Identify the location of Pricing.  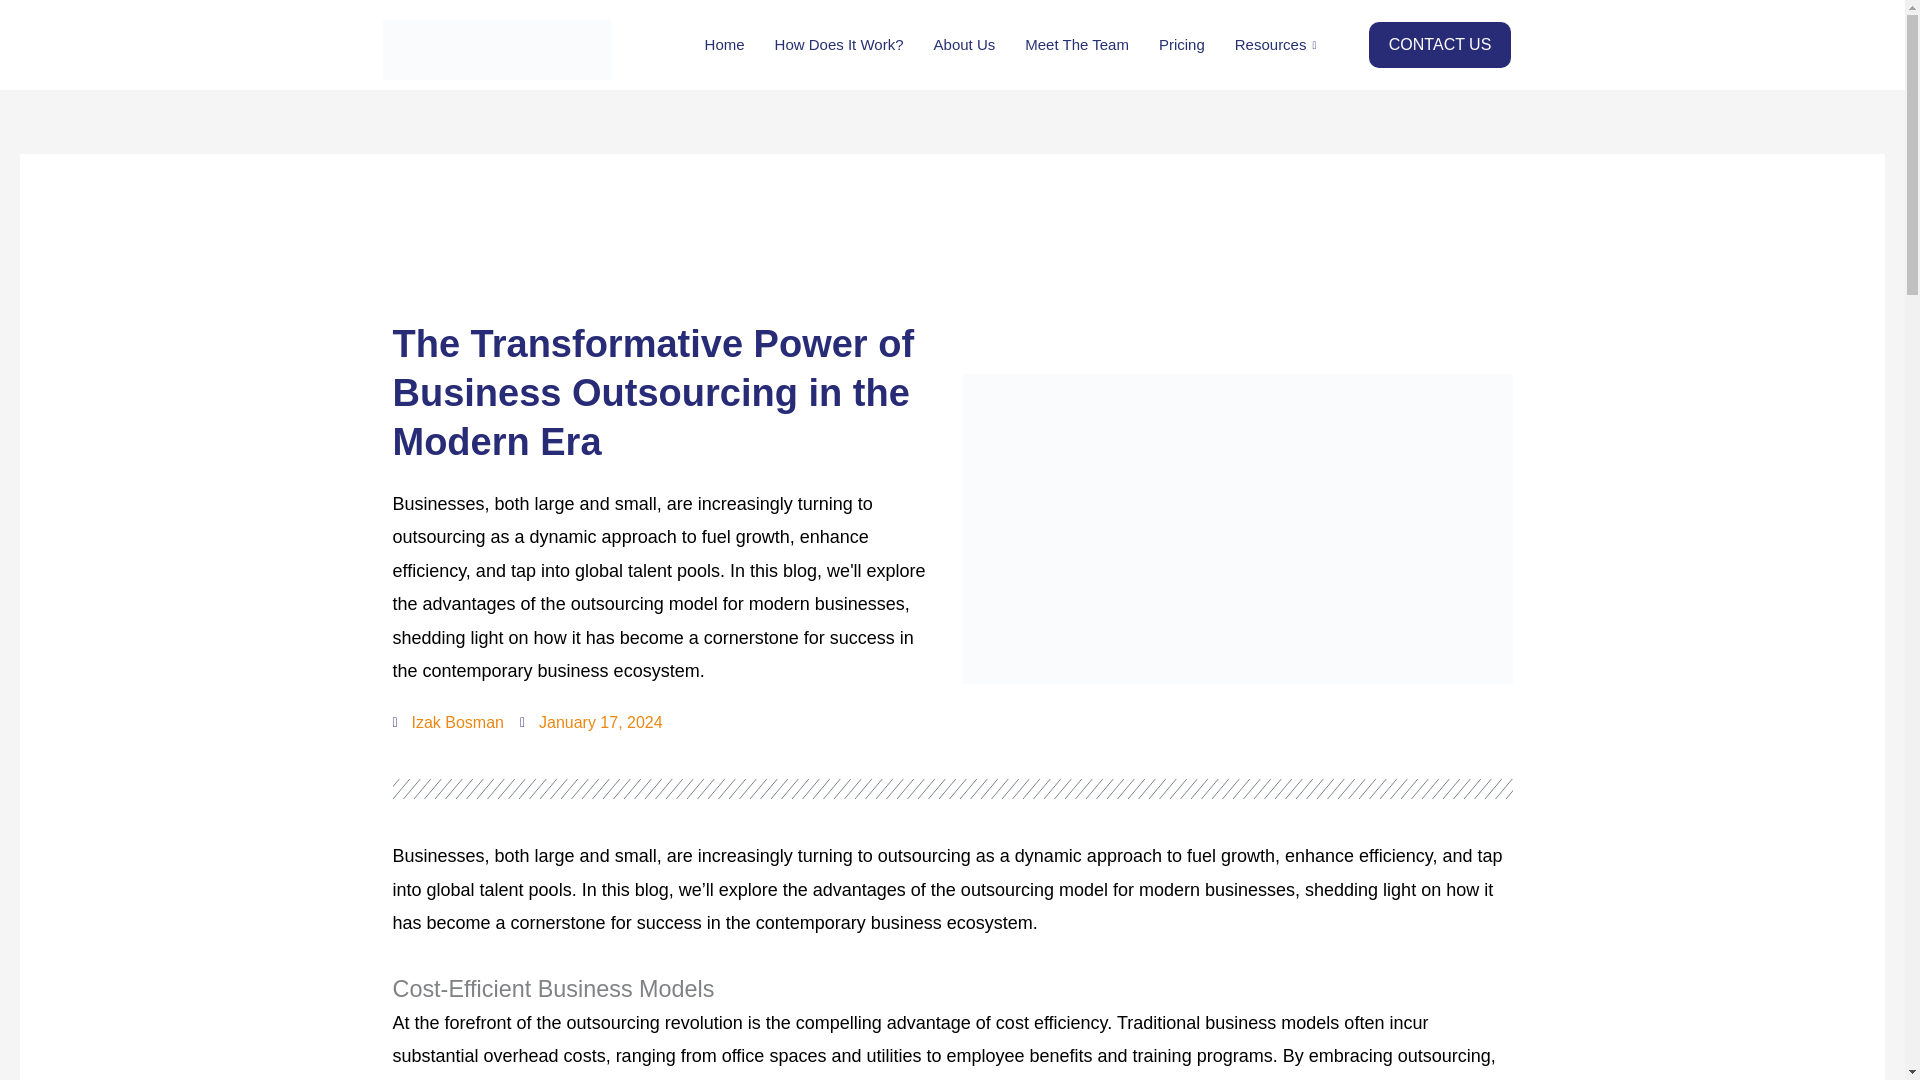
(1182, 44).